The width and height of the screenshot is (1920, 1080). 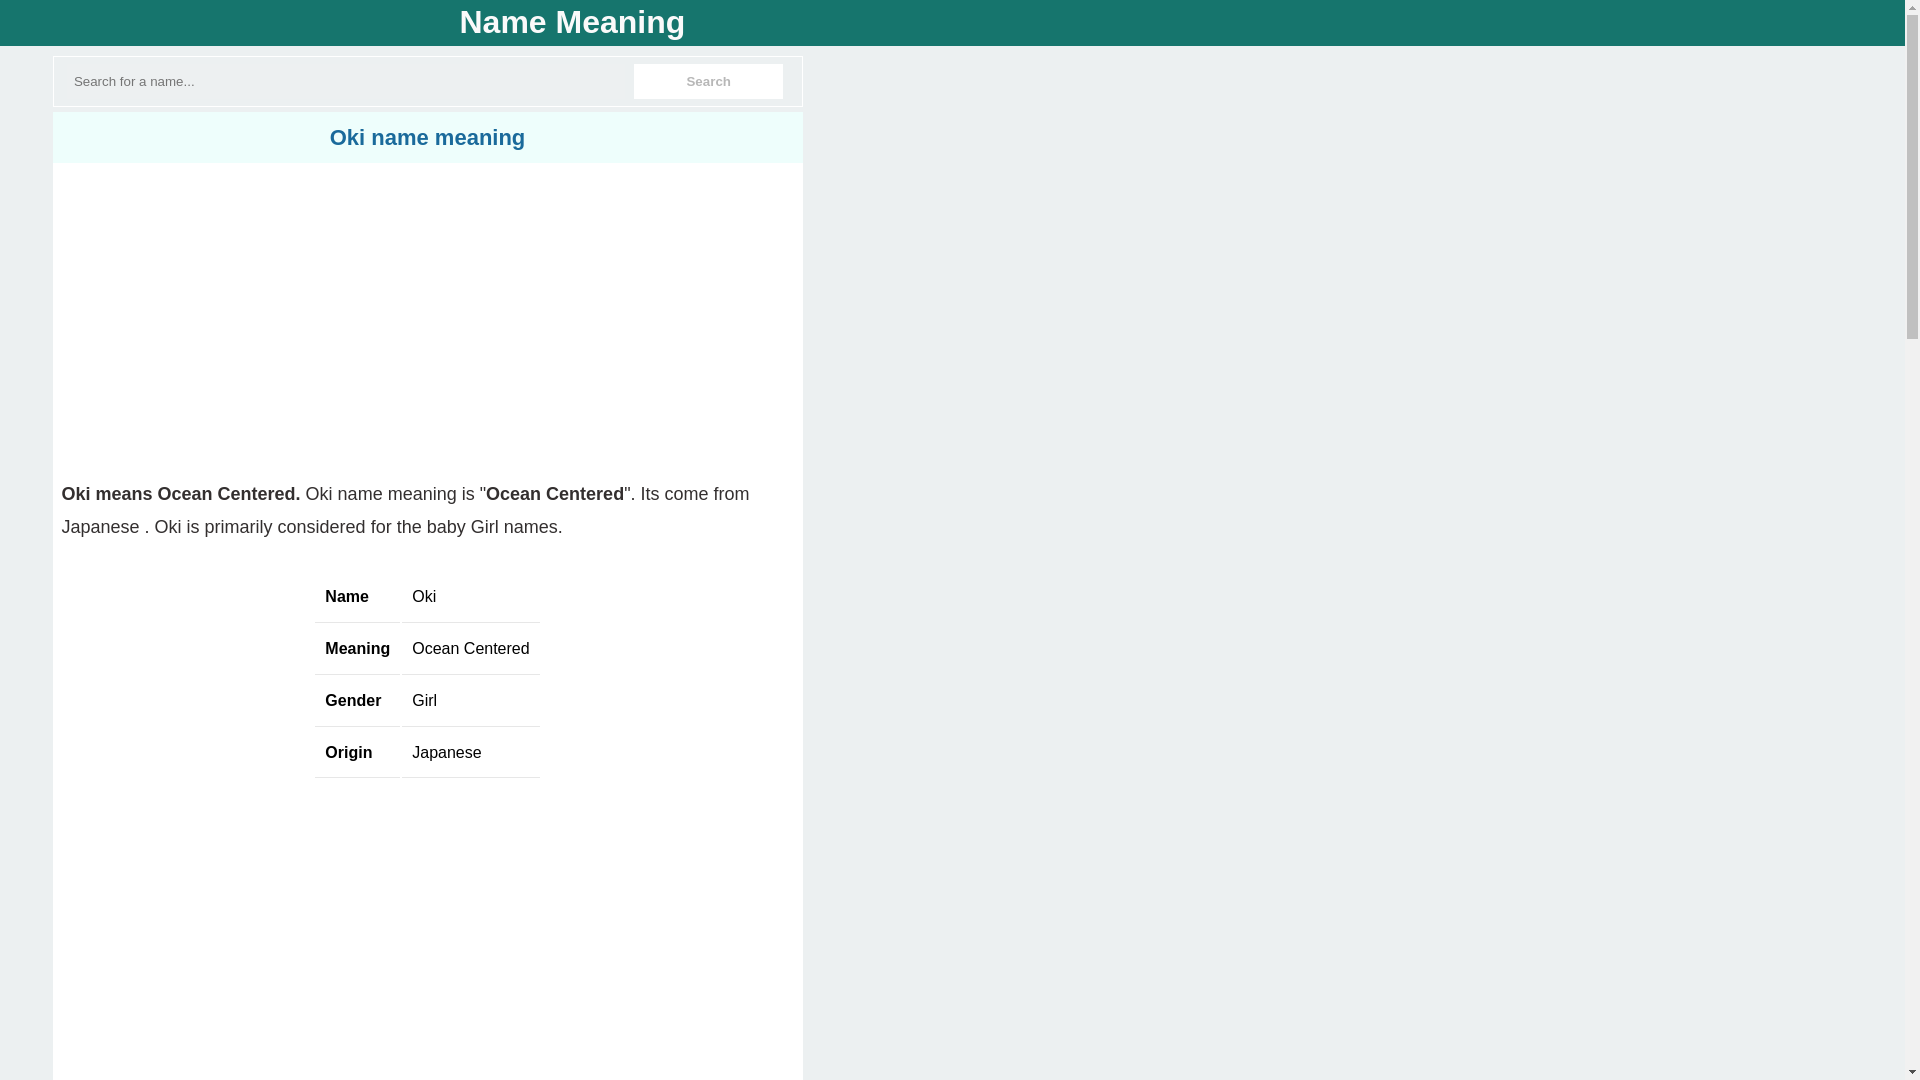 What do you see at coordinates (448, 752) in the screenshot?
I see `Japanese ` at bounding box center [448, 752].